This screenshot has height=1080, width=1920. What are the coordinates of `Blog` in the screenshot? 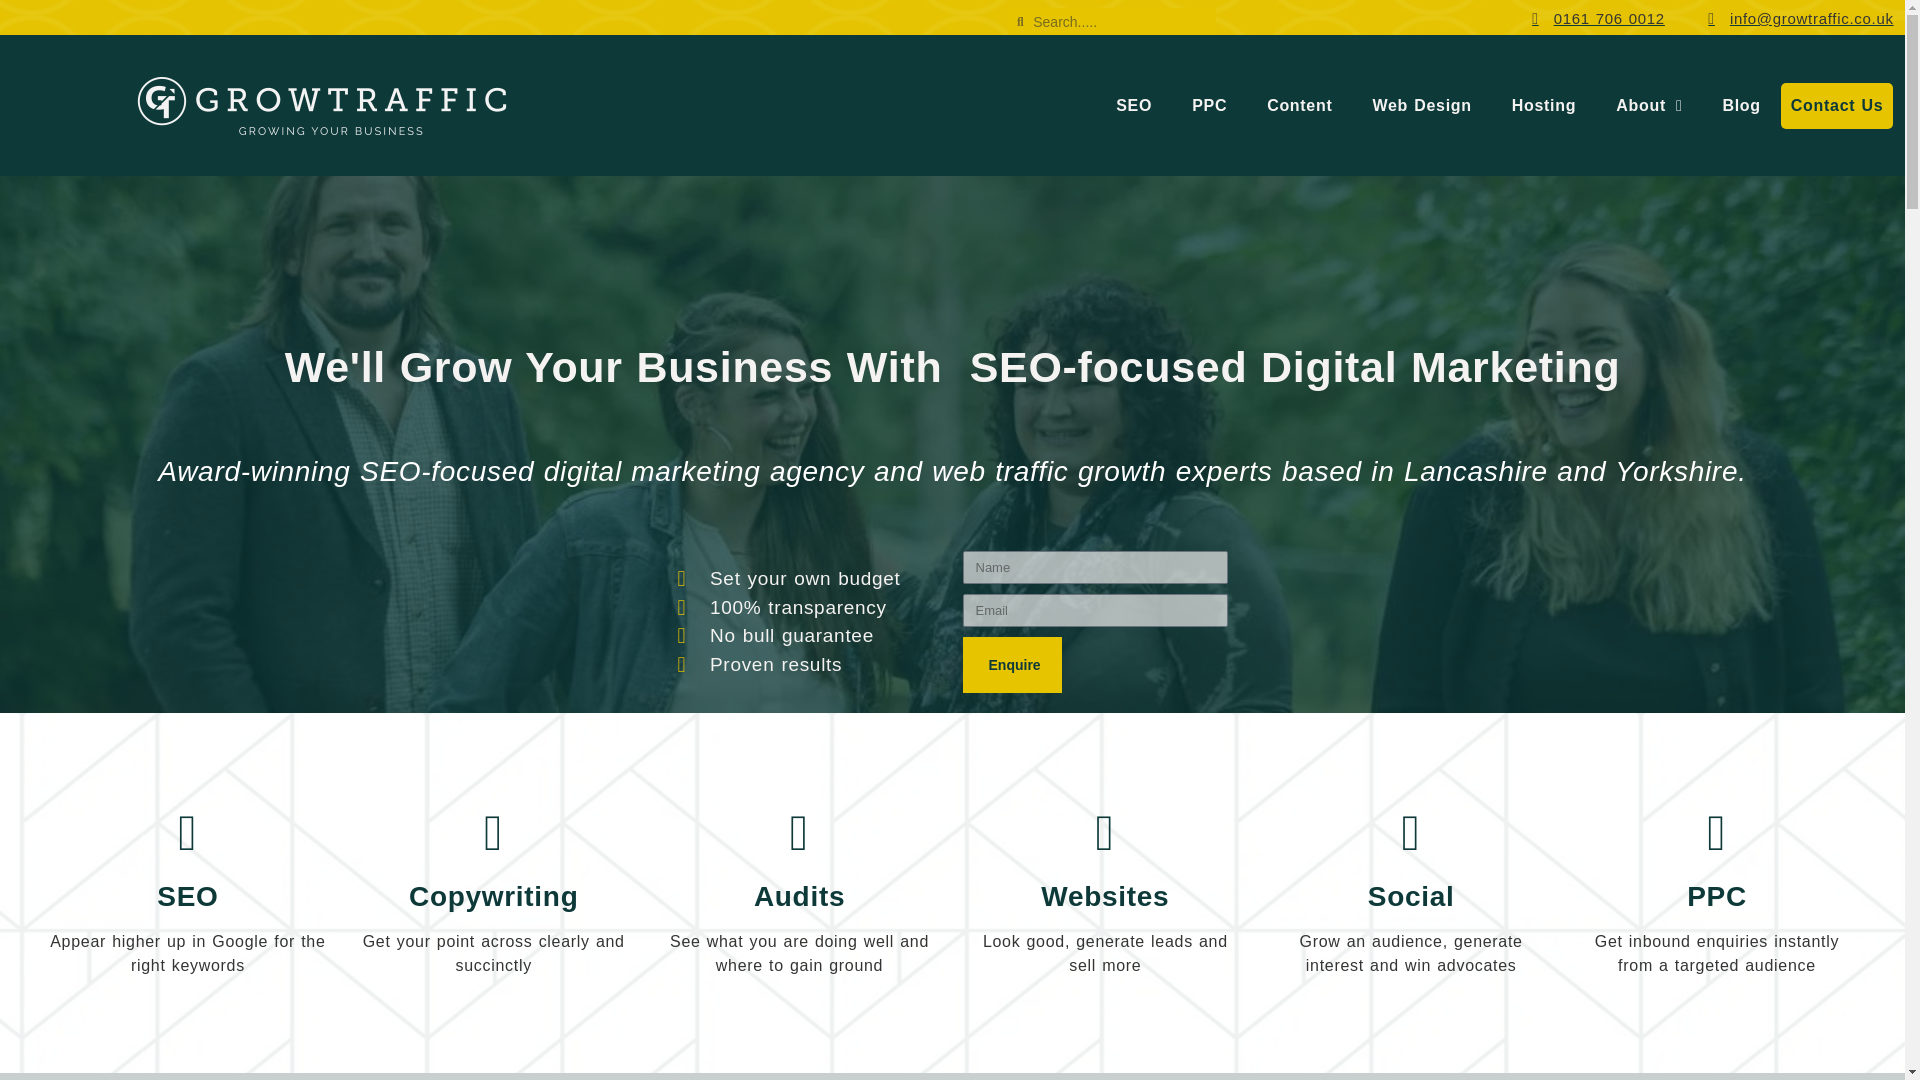 It's located at (1740, 105).